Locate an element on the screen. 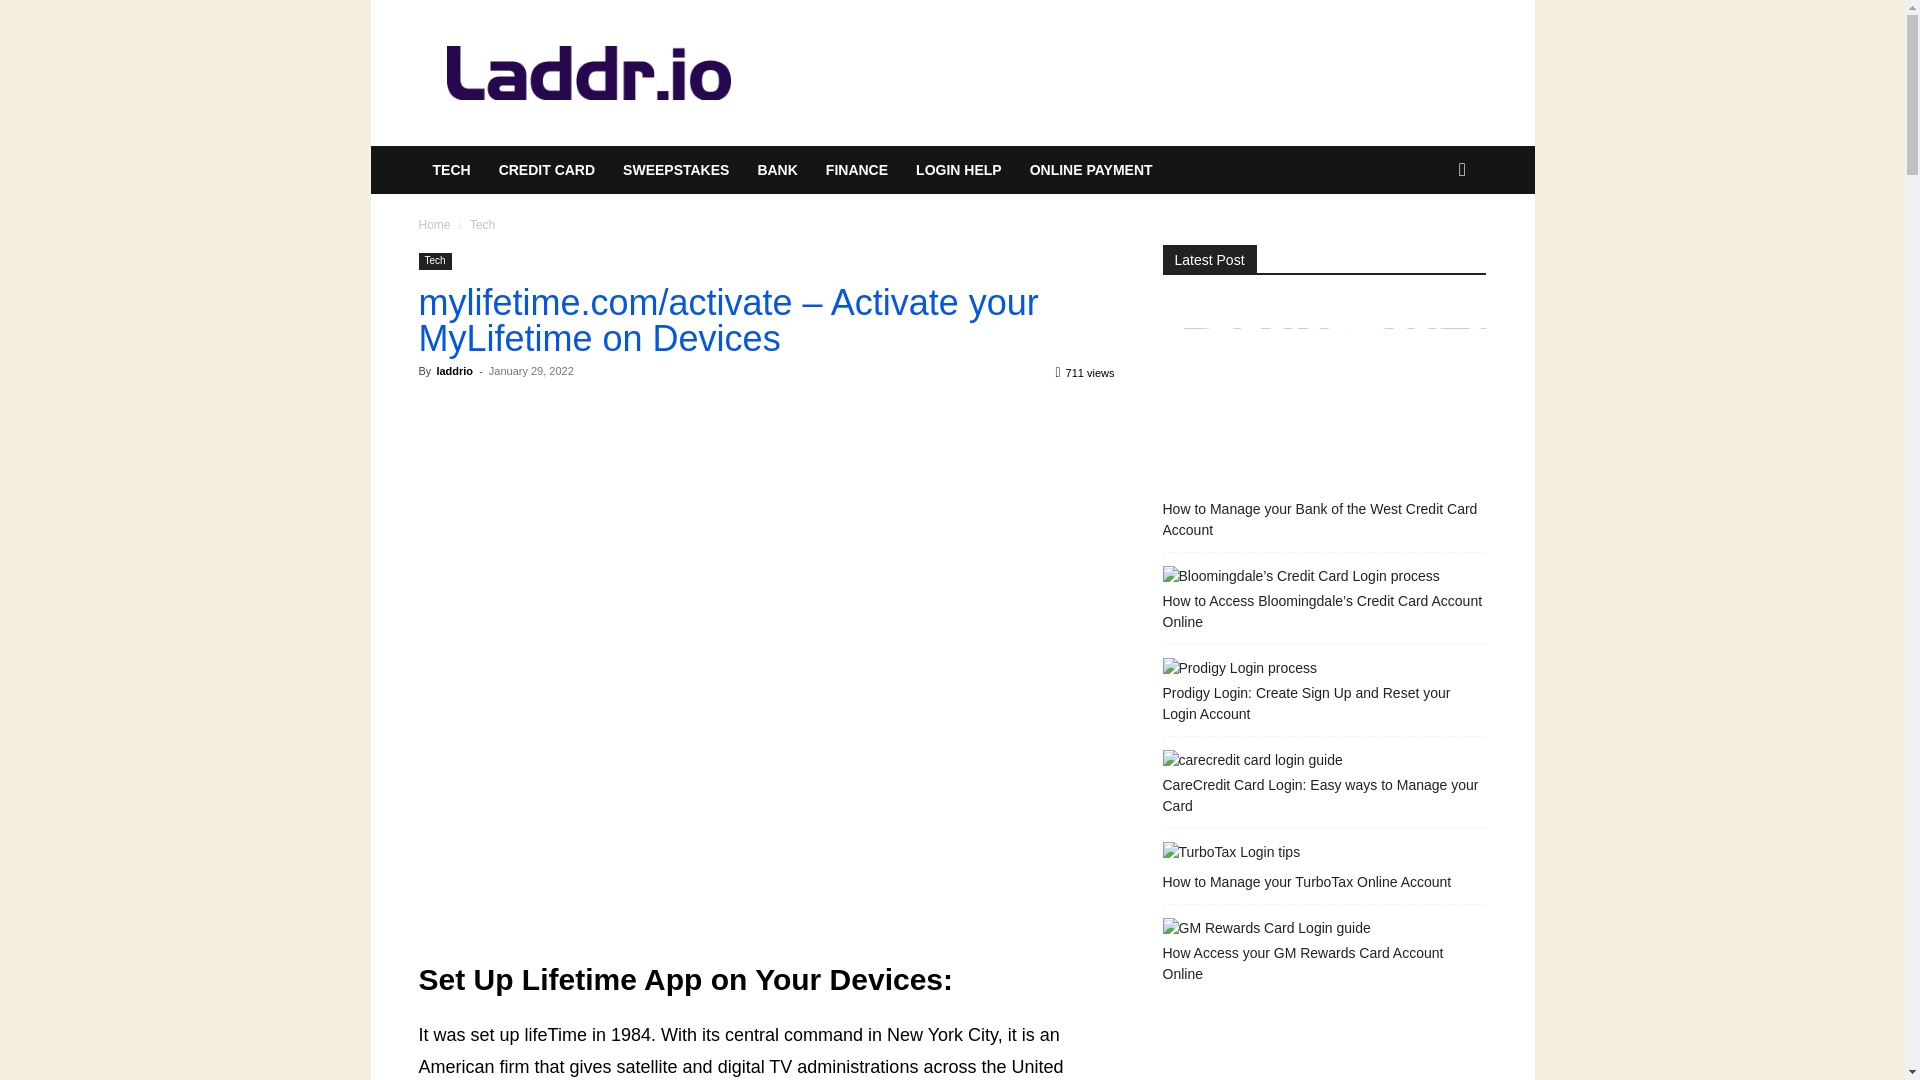 The width and height of the screenshot is (1920, 1080). Home is located at coordinates (434, 225).